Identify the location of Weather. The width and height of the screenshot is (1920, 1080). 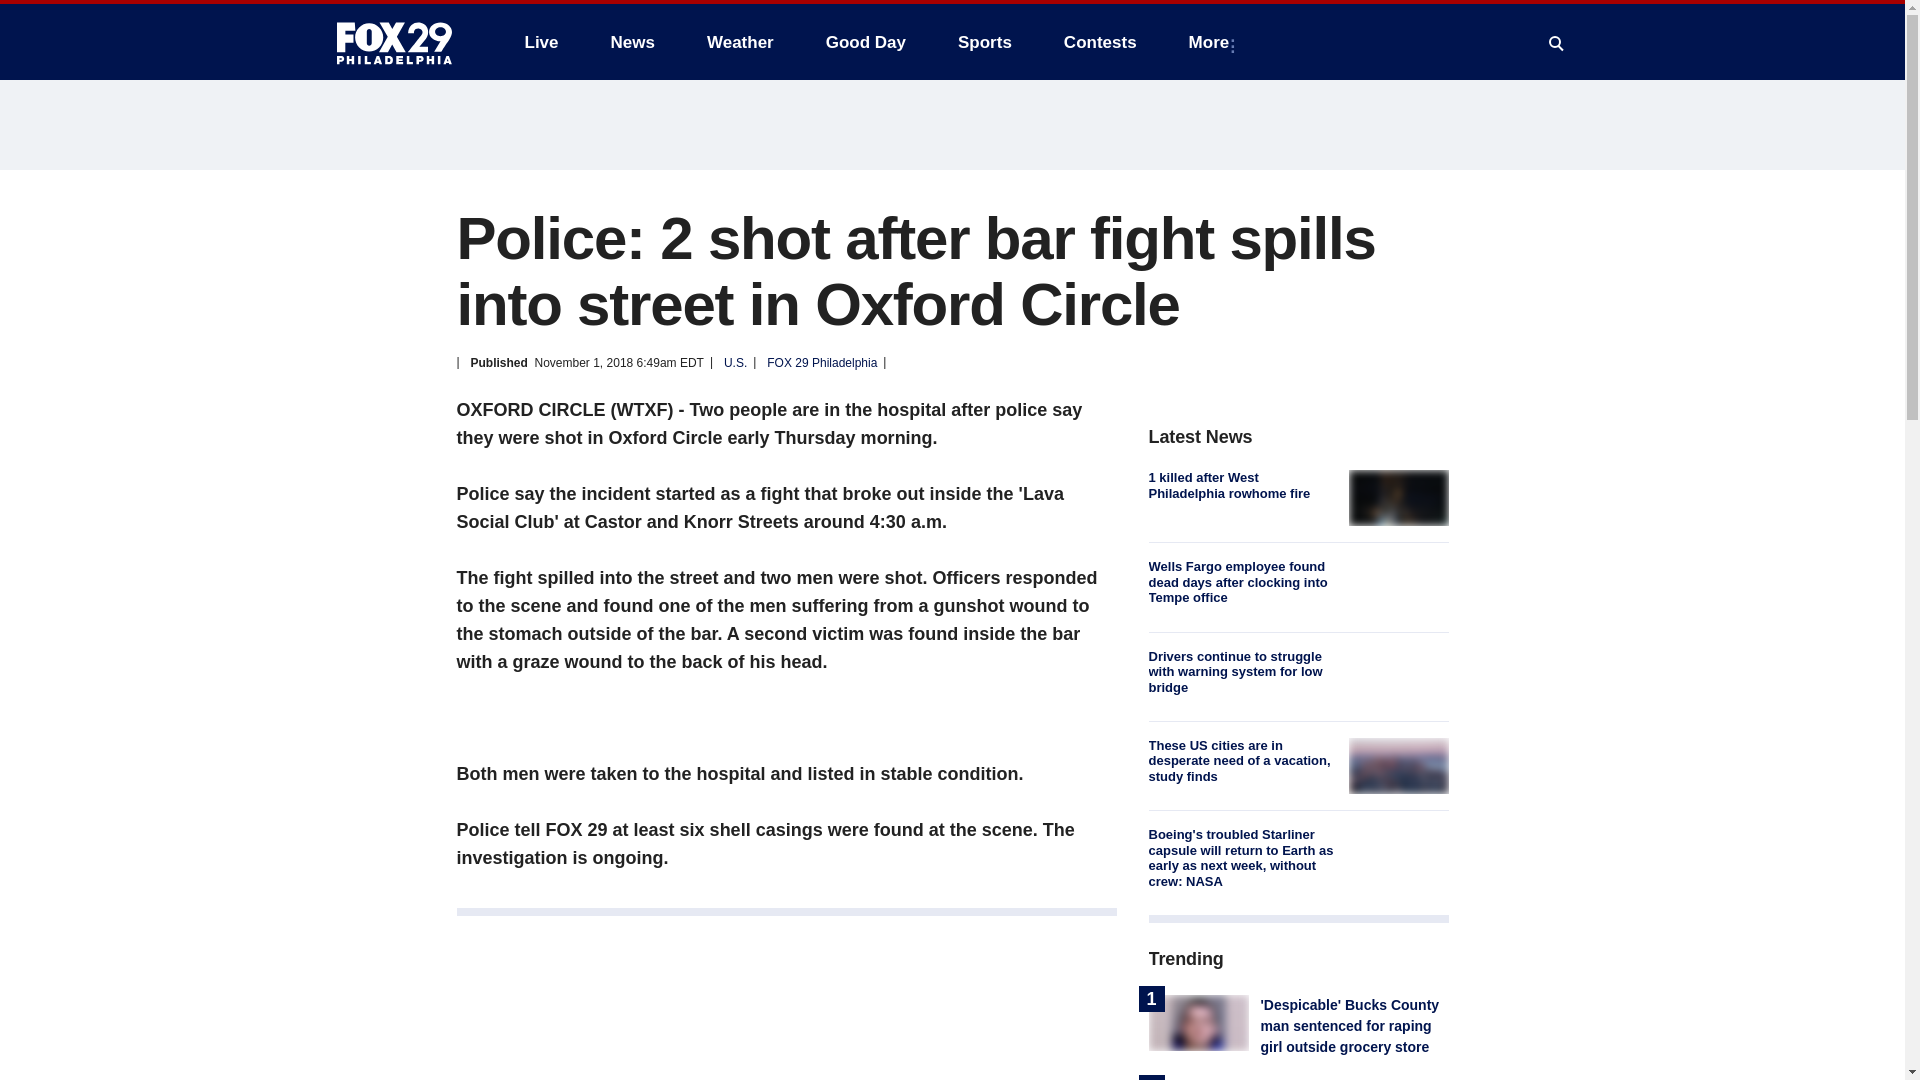
(740, 42).